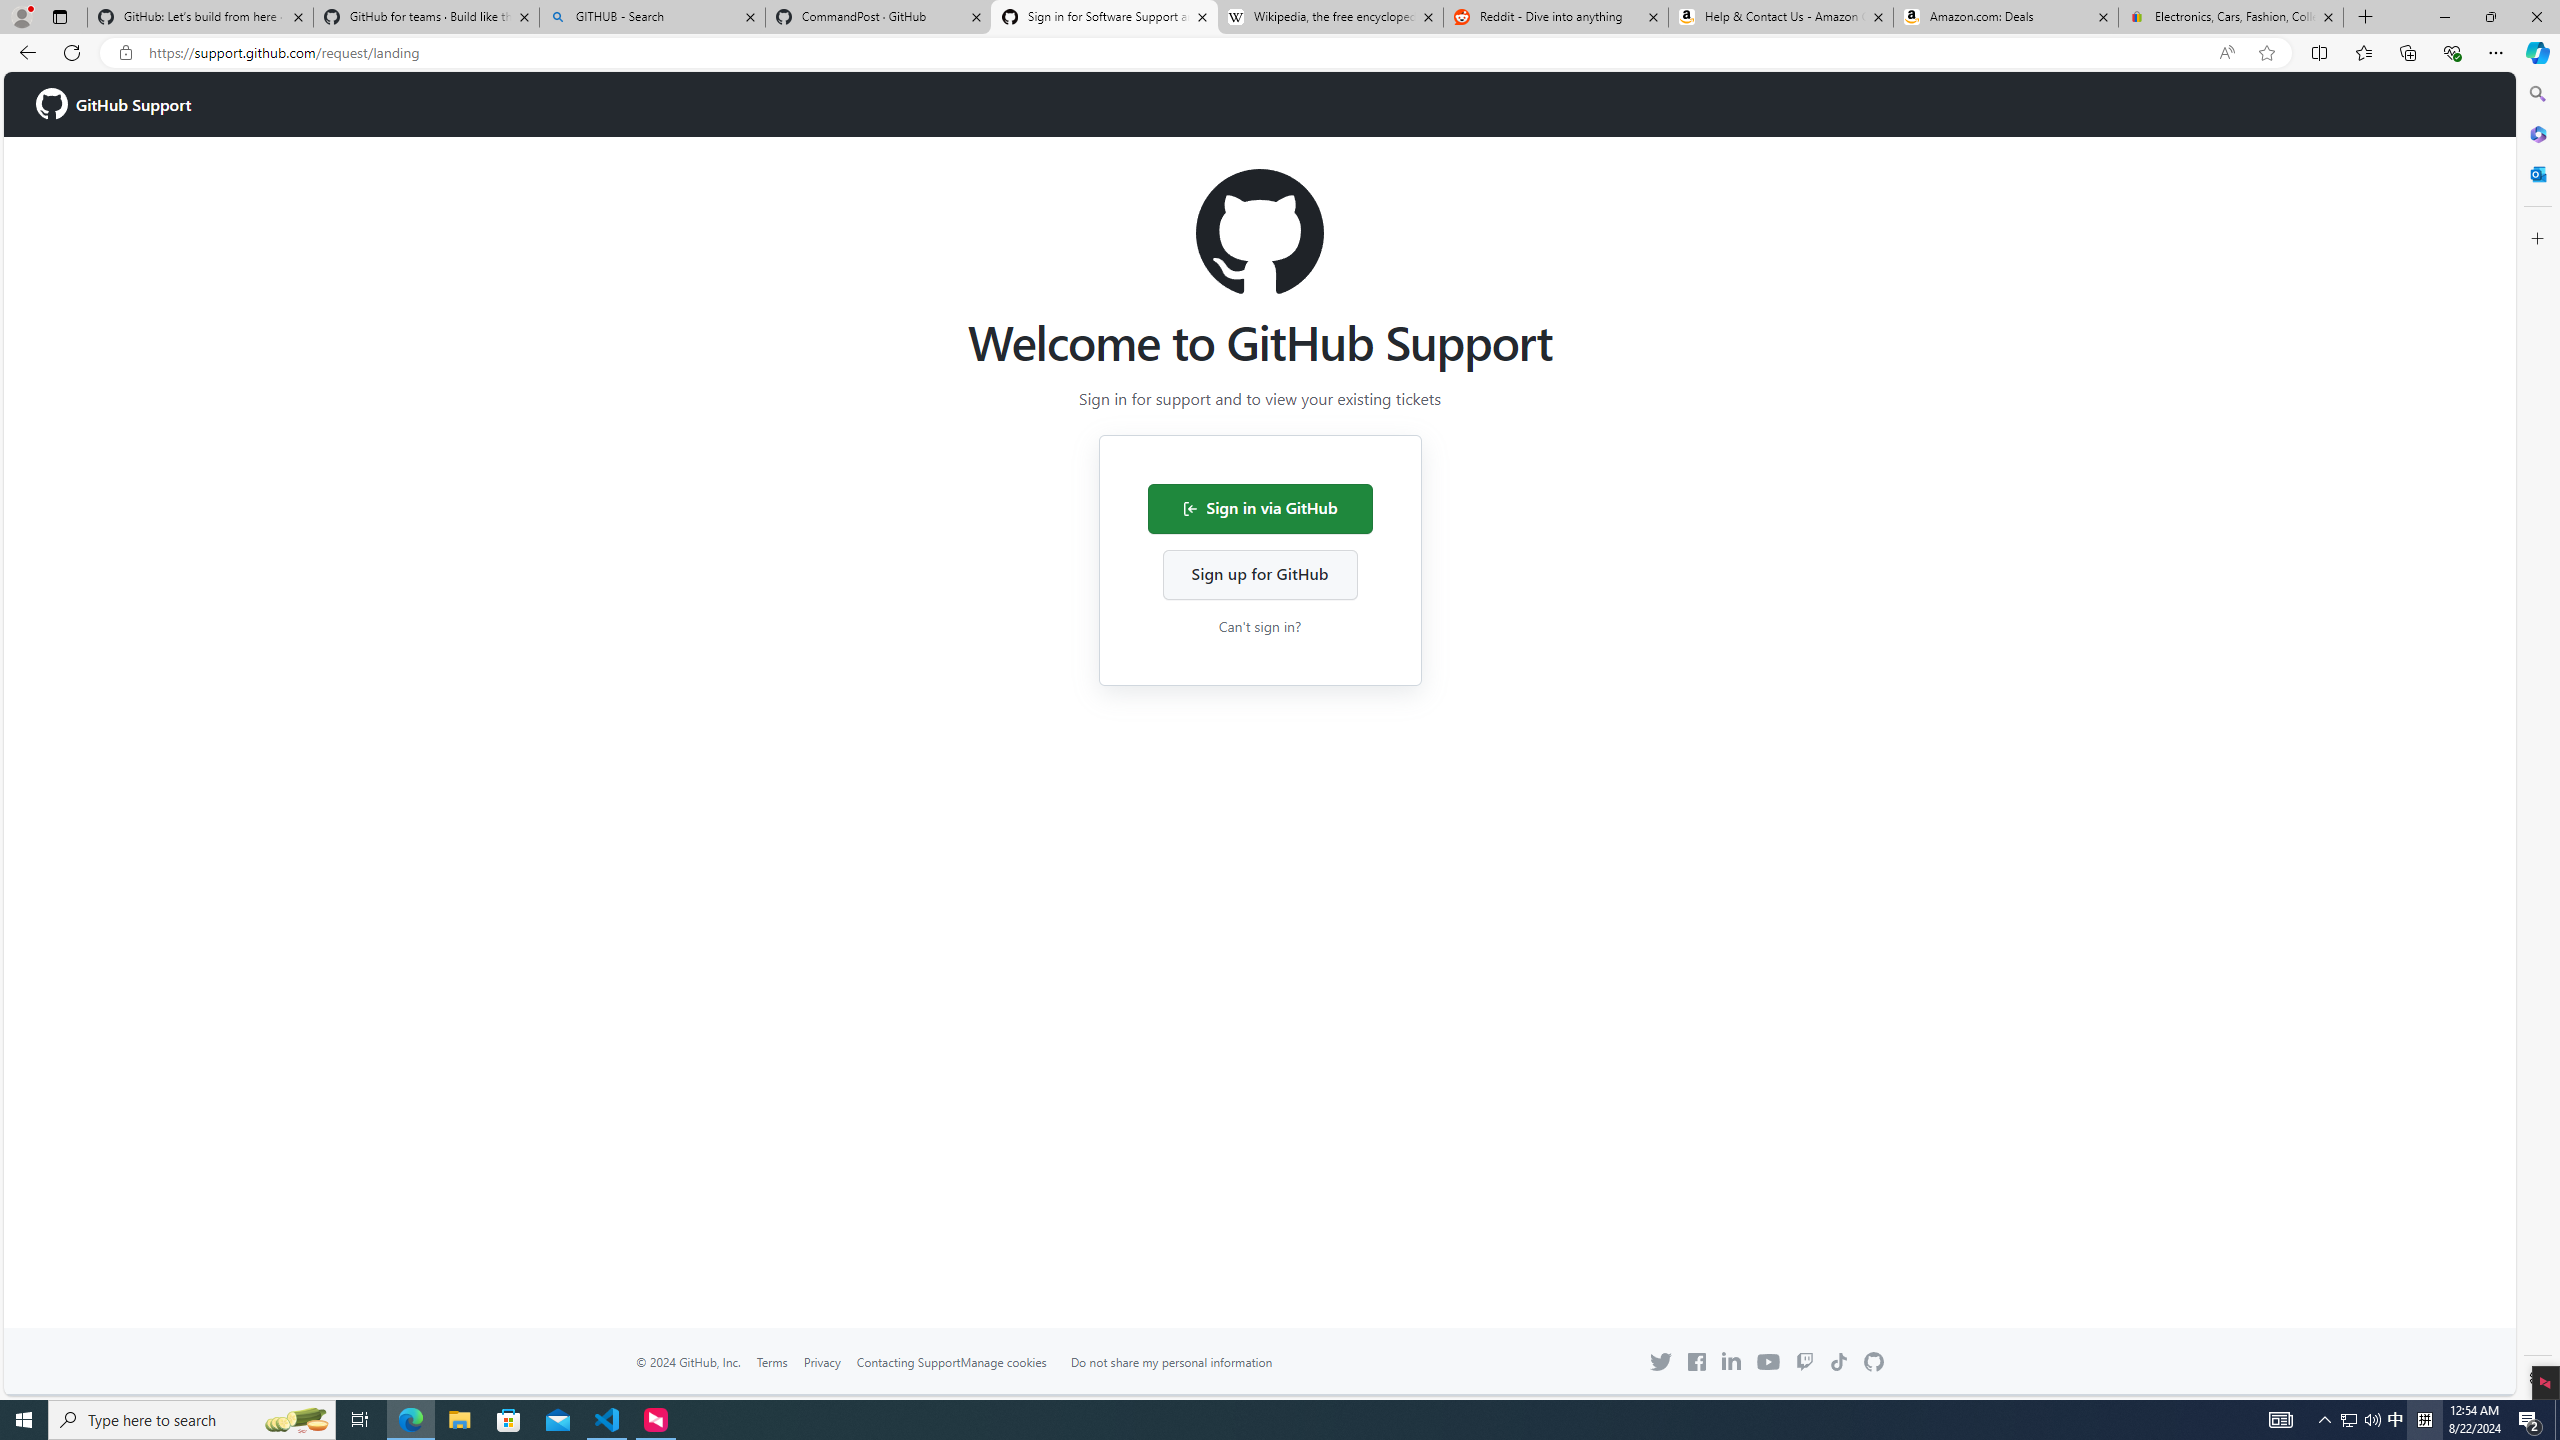 The image size is (2560, 1440). What do you see at coordinates (2006, 17) in the screenshot?
I see `Amazon.com: Deals` at bounding box center [2006, 17].